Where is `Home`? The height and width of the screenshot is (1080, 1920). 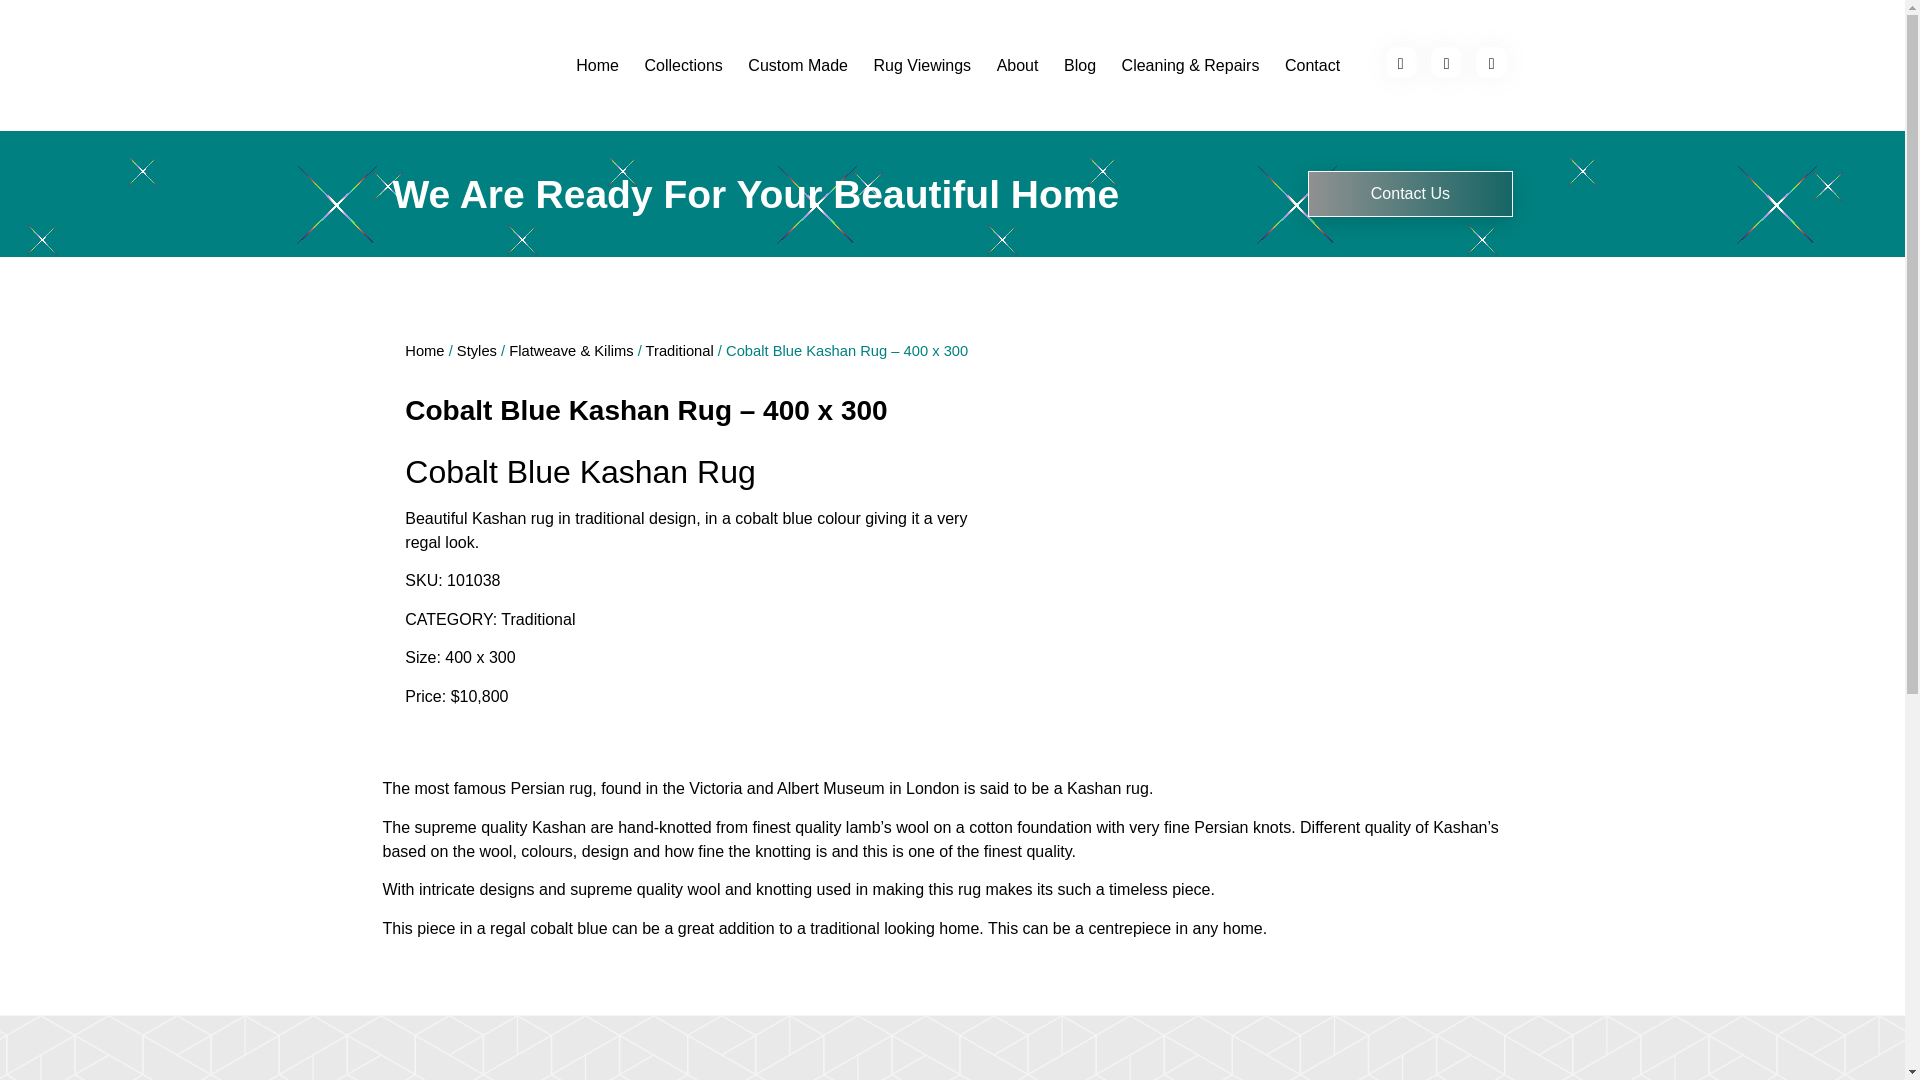
Home is located at coordinates (598, 66).